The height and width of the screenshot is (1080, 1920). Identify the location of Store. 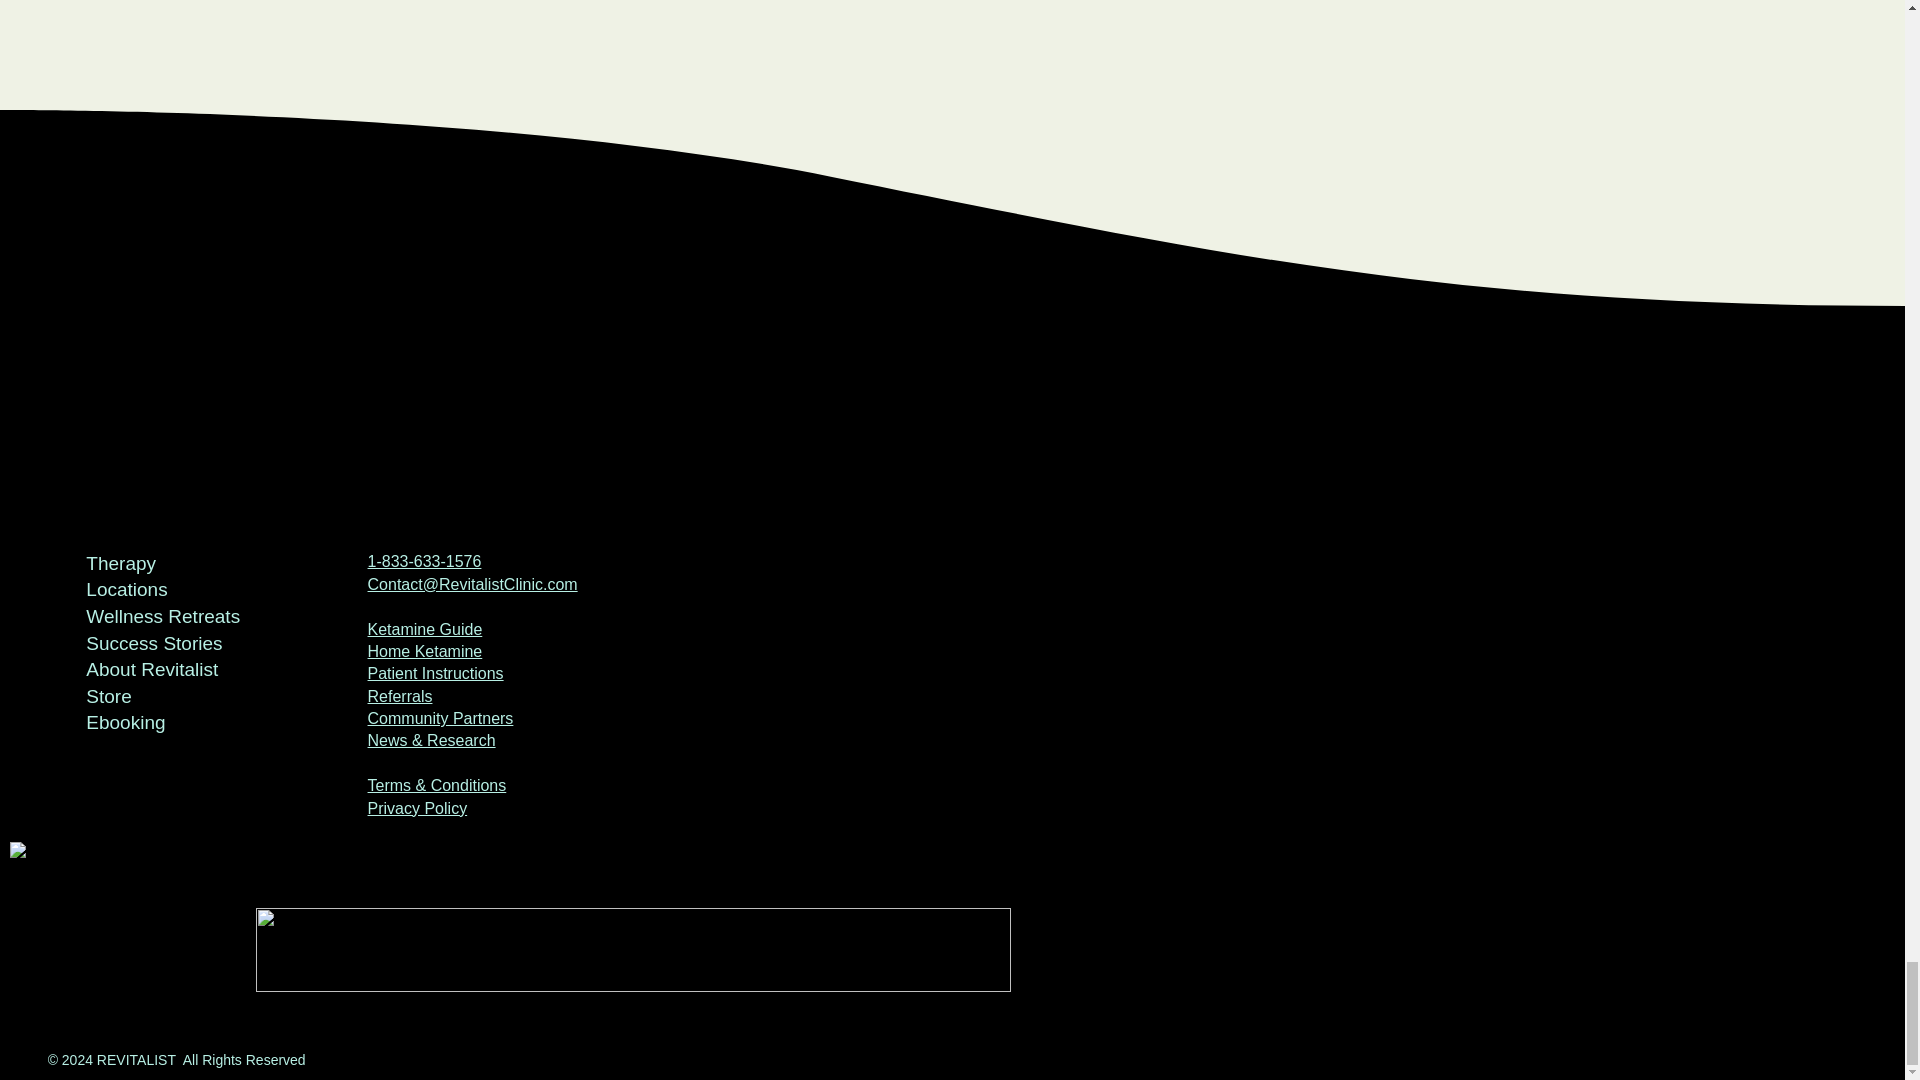
(170, 696).